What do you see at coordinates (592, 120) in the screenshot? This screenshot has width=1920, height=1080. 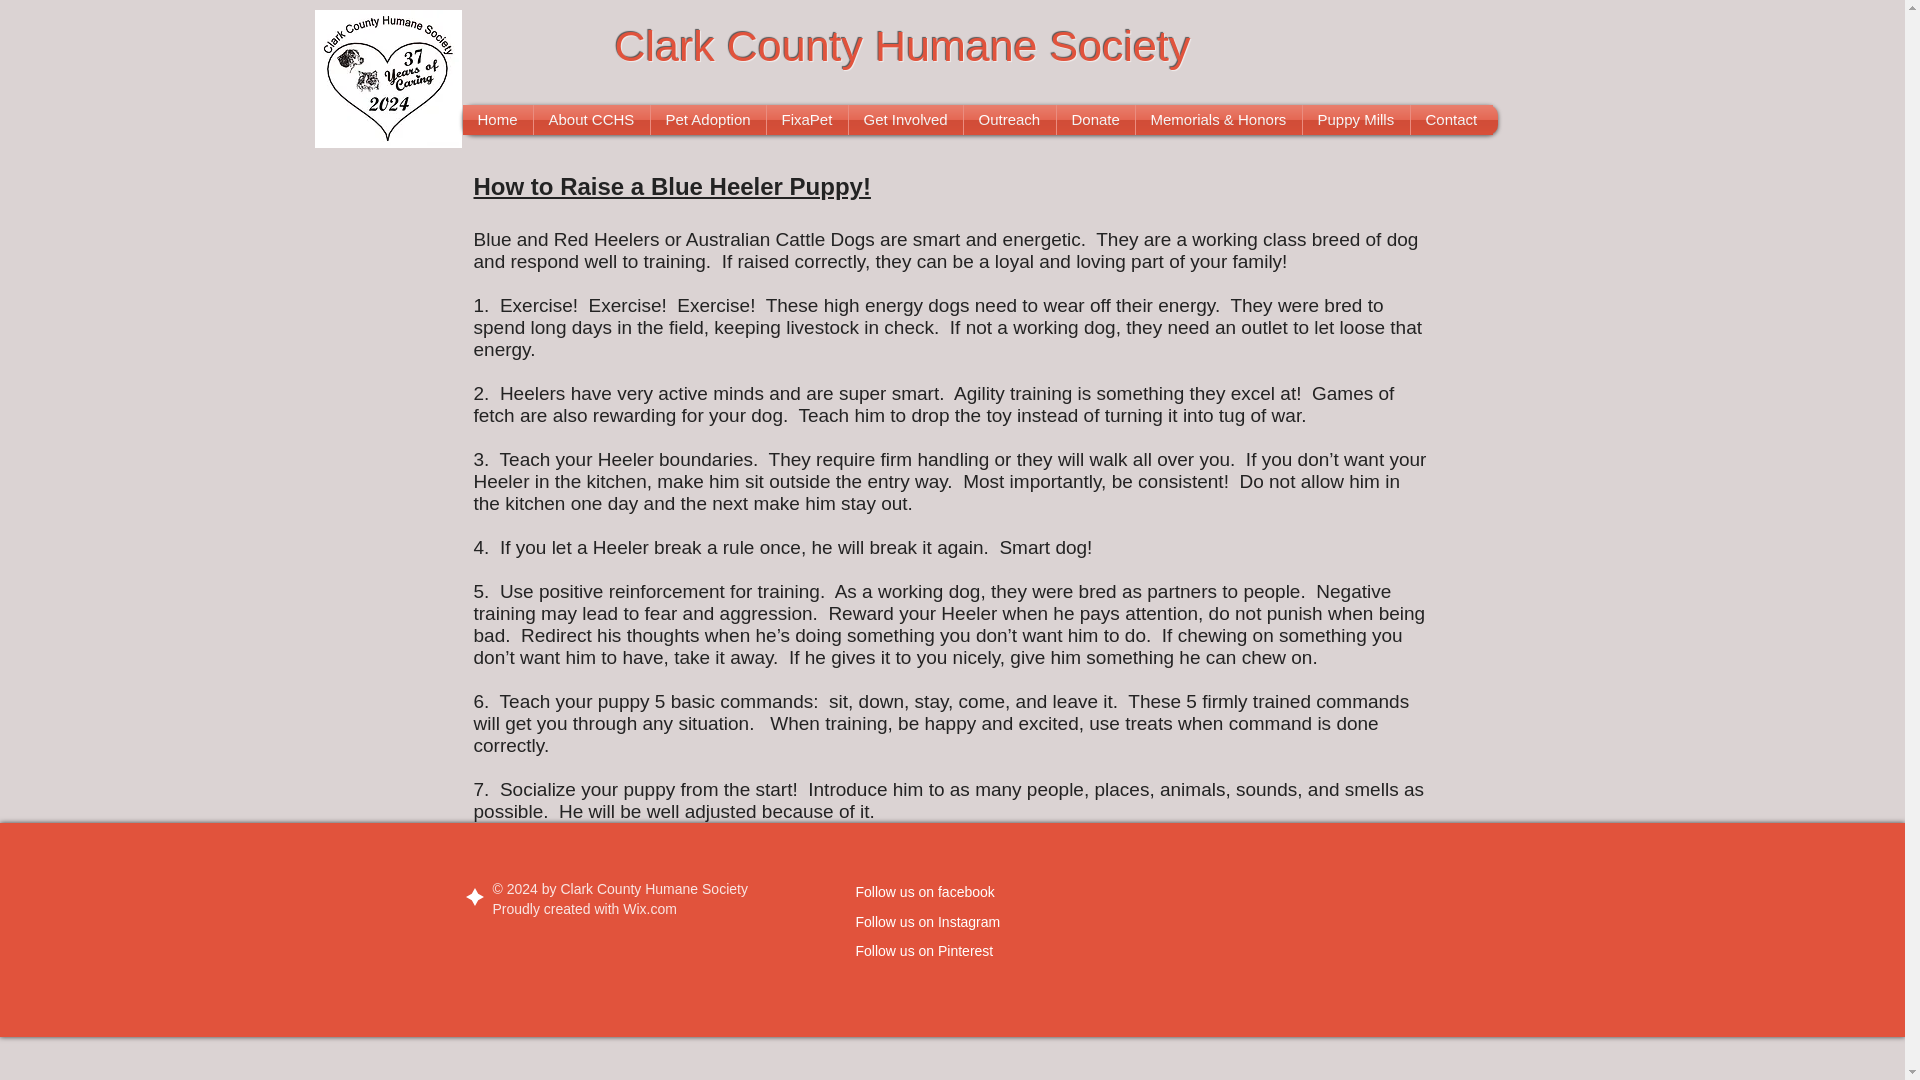 I see `About CCHS` at bounding box center [592, 120].